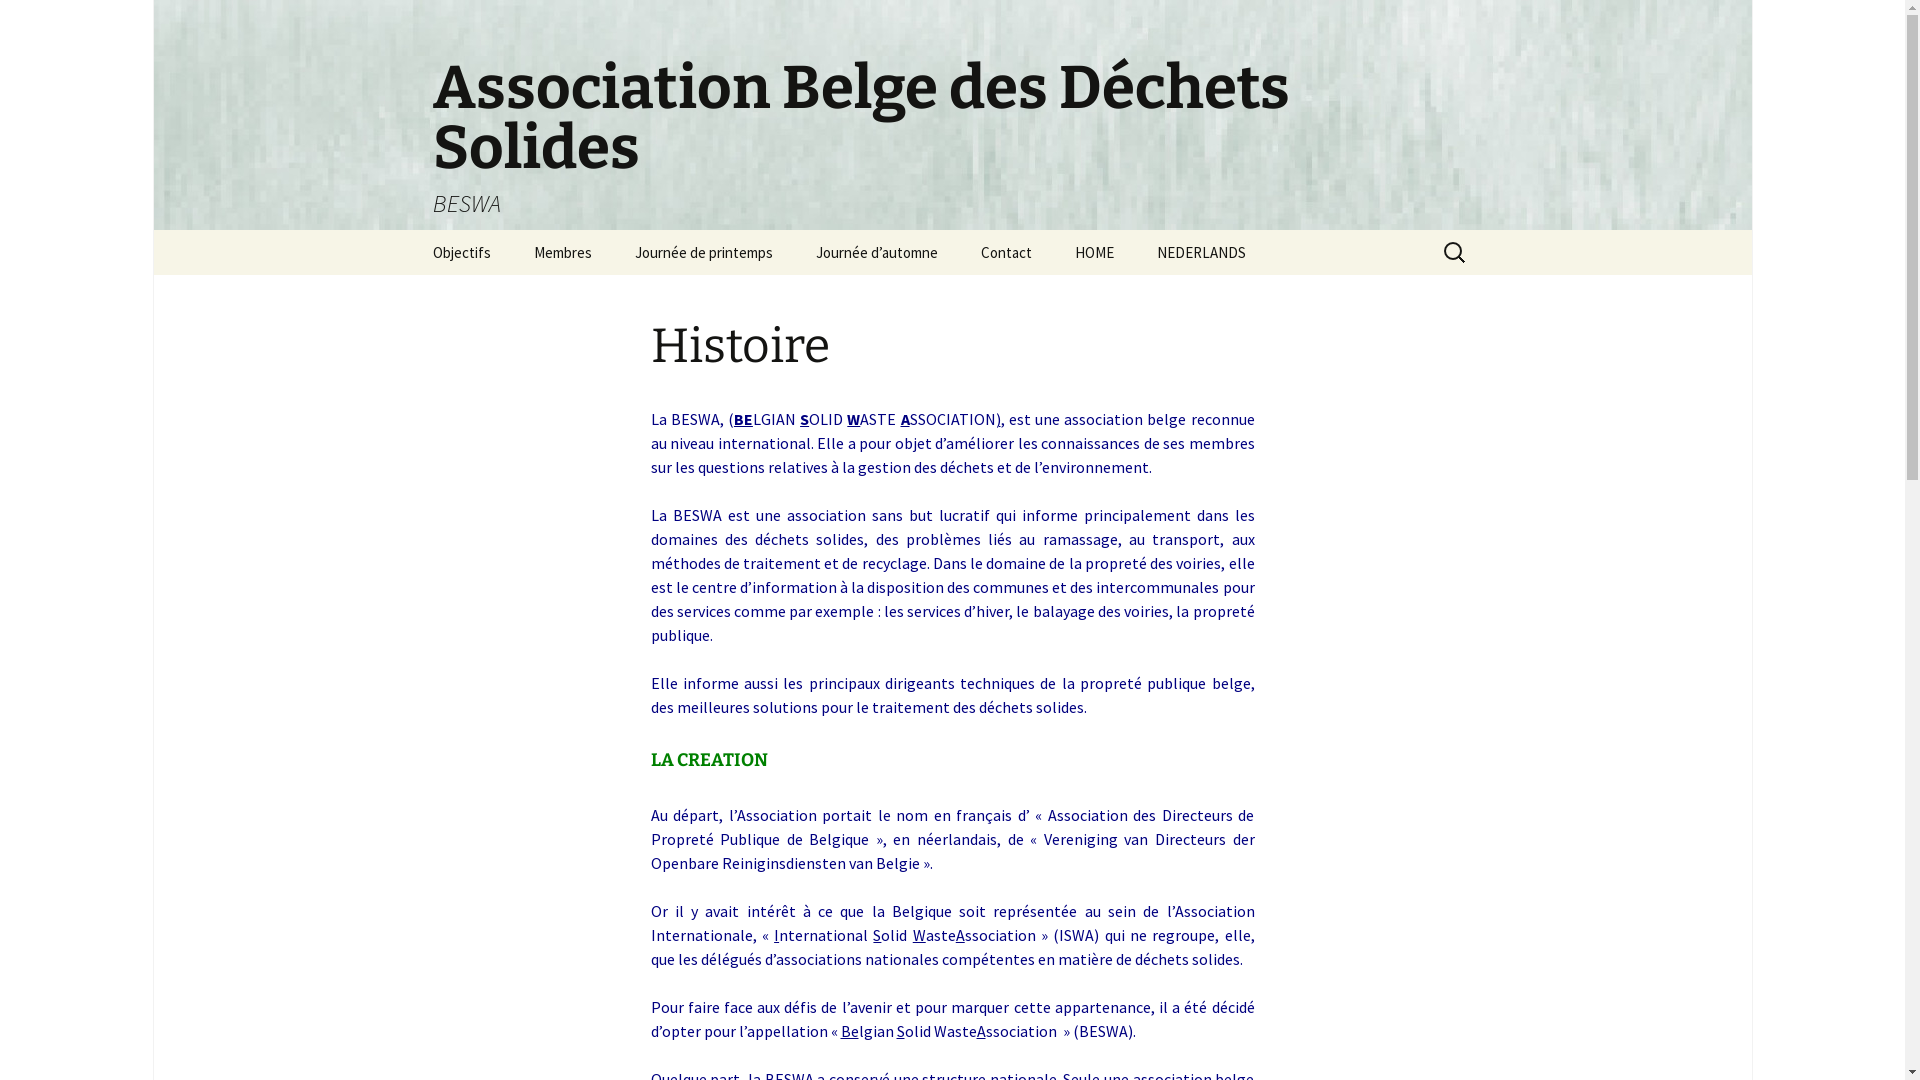  I want to click on Rechercher, so click(59, 21).